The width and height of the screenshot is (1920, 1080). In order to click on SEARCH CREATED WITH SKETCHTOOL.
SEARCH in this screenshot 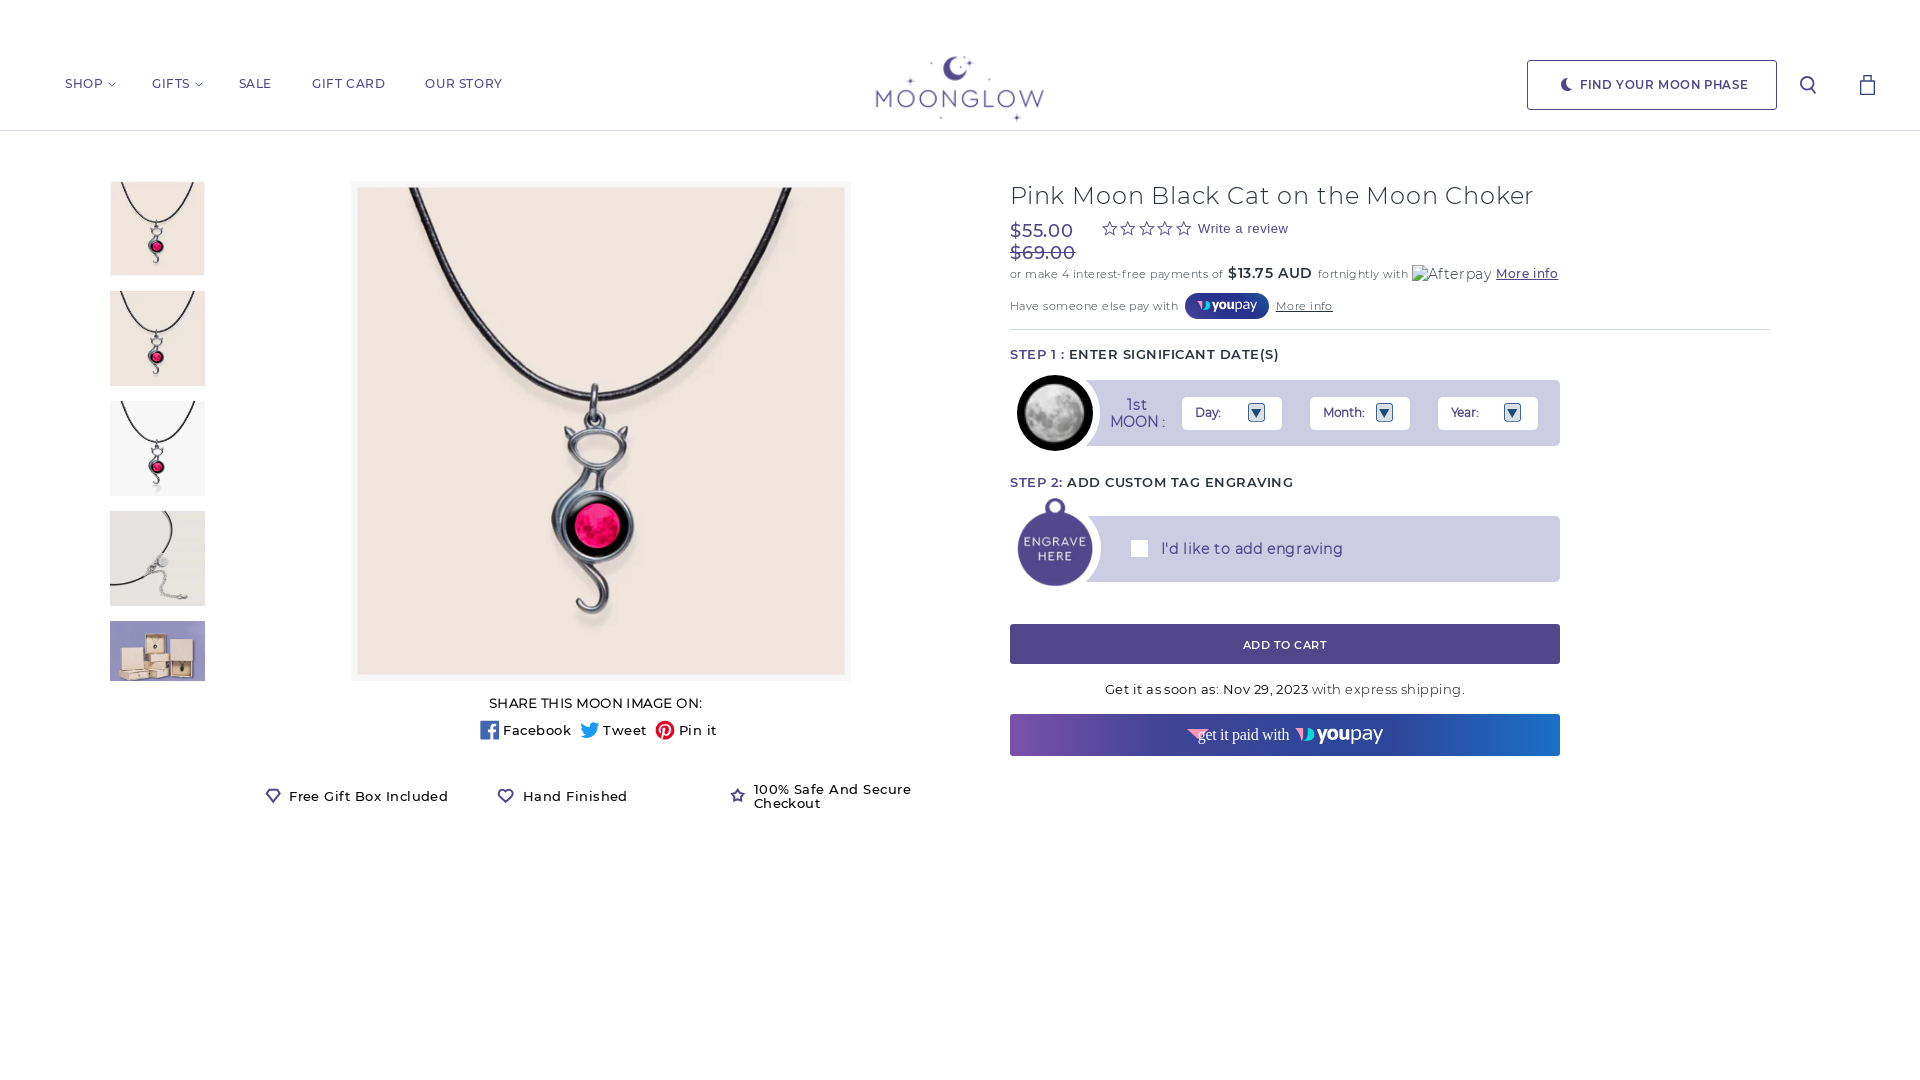, I will do `click(1808, 84)`.